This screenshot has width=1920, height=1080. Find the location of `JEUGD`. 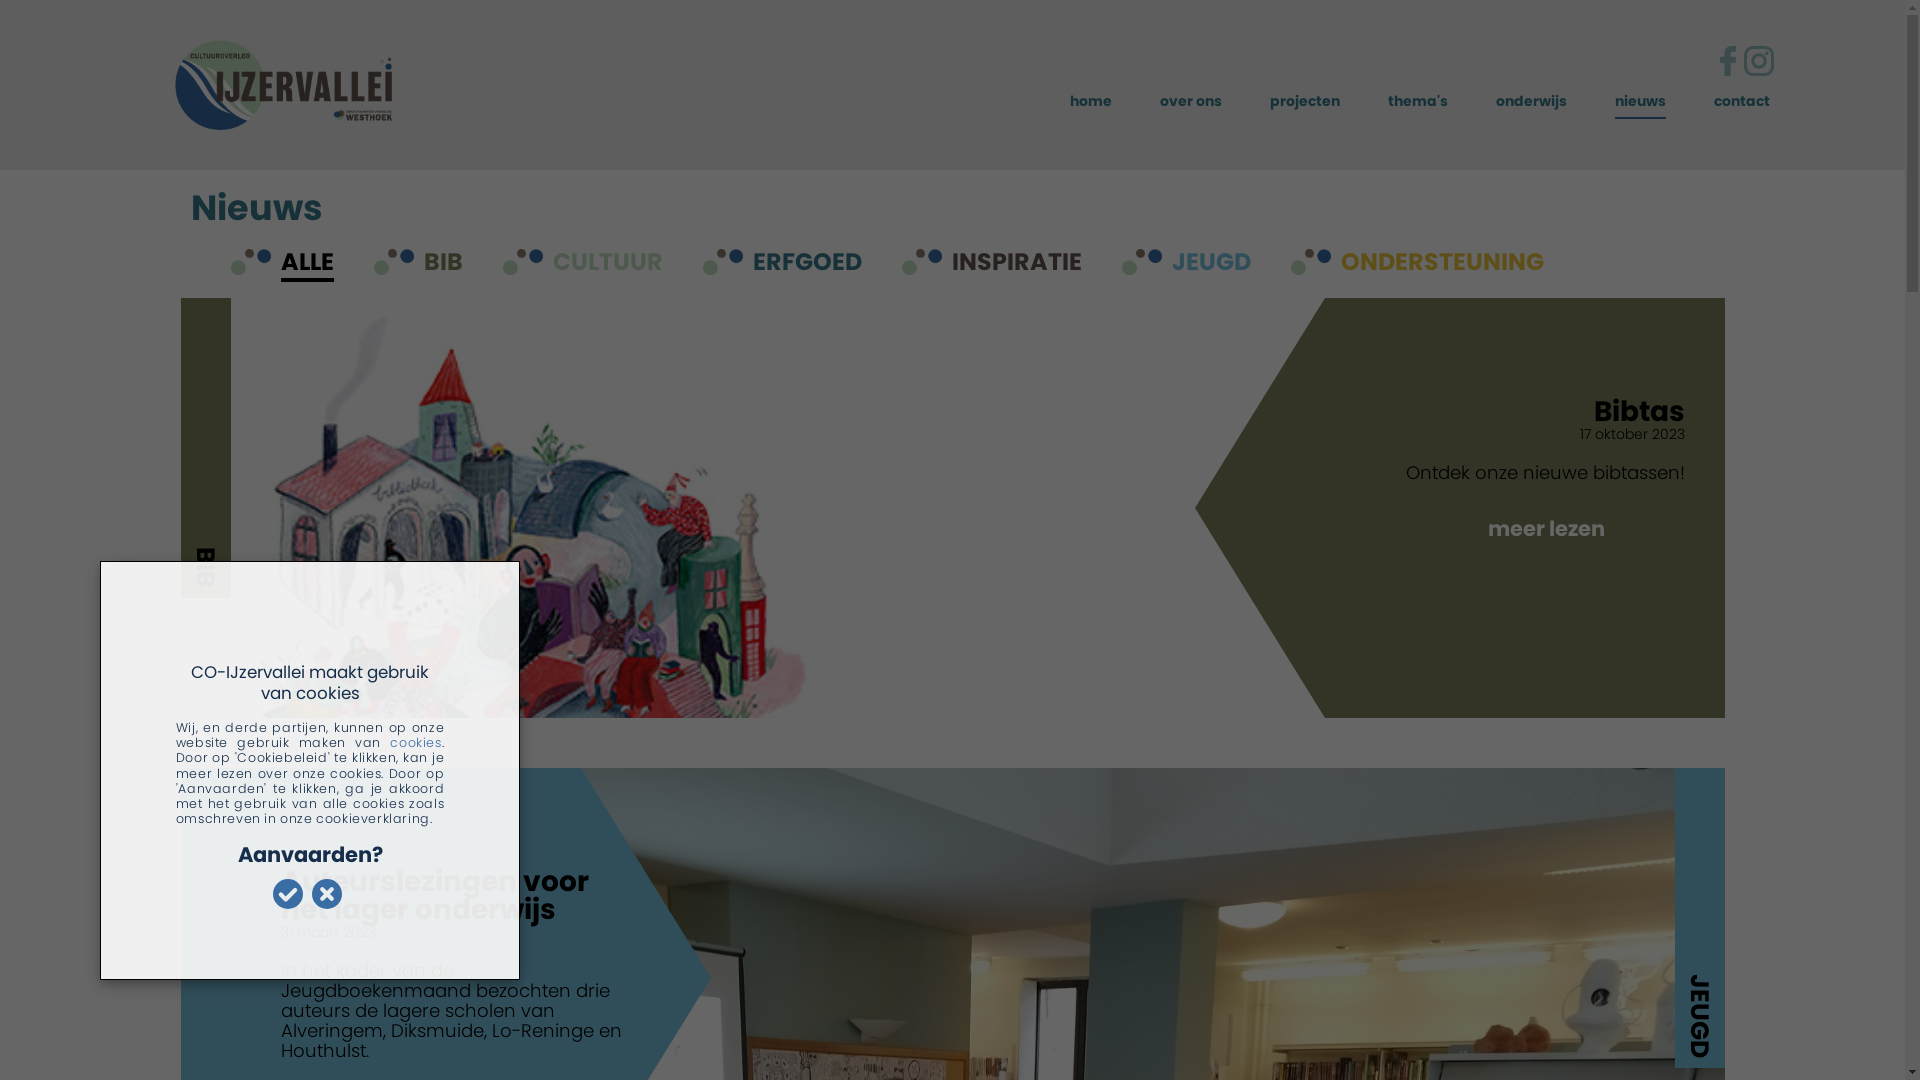

JEUGD is located at coordinates (1212, 264).